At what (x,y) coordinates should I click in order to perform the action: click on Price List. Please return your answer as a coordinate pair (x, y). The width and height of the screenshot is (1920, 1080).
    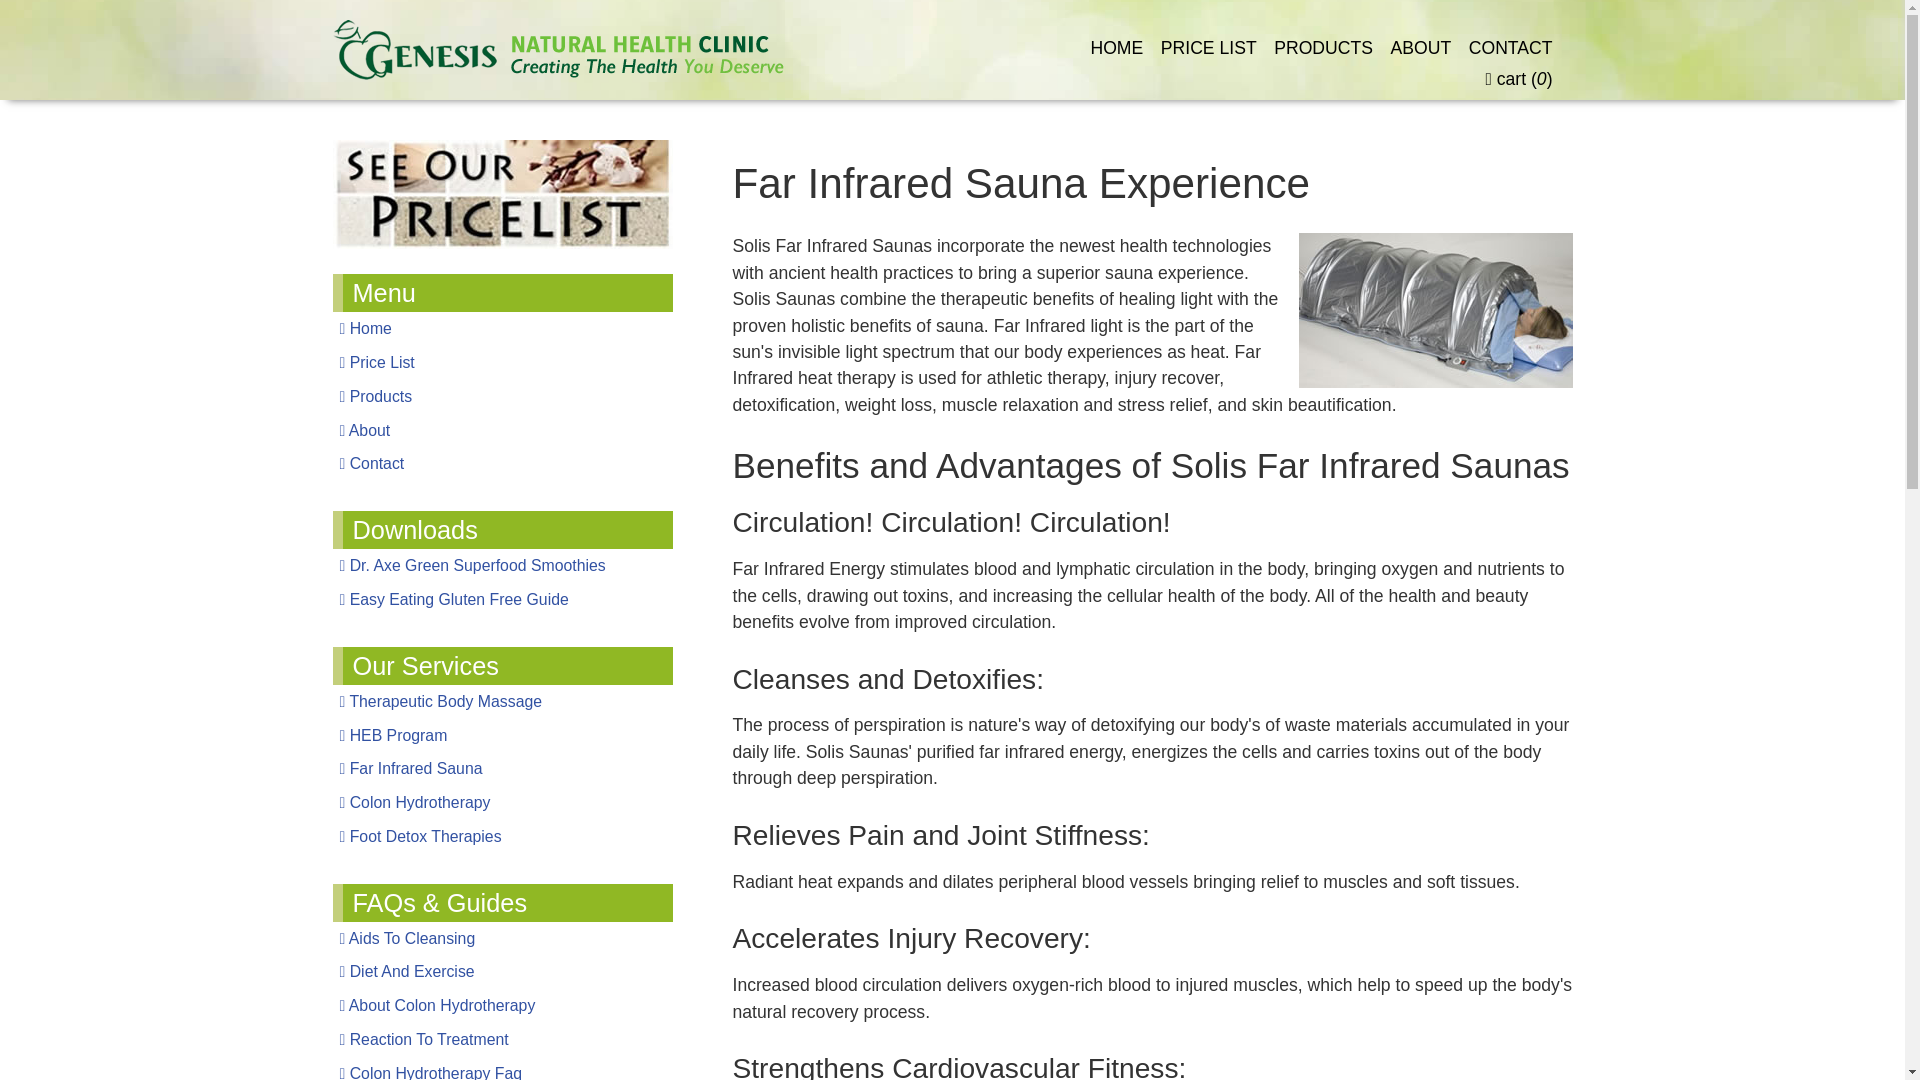
    Looking at the image, I should click on (502, 362).